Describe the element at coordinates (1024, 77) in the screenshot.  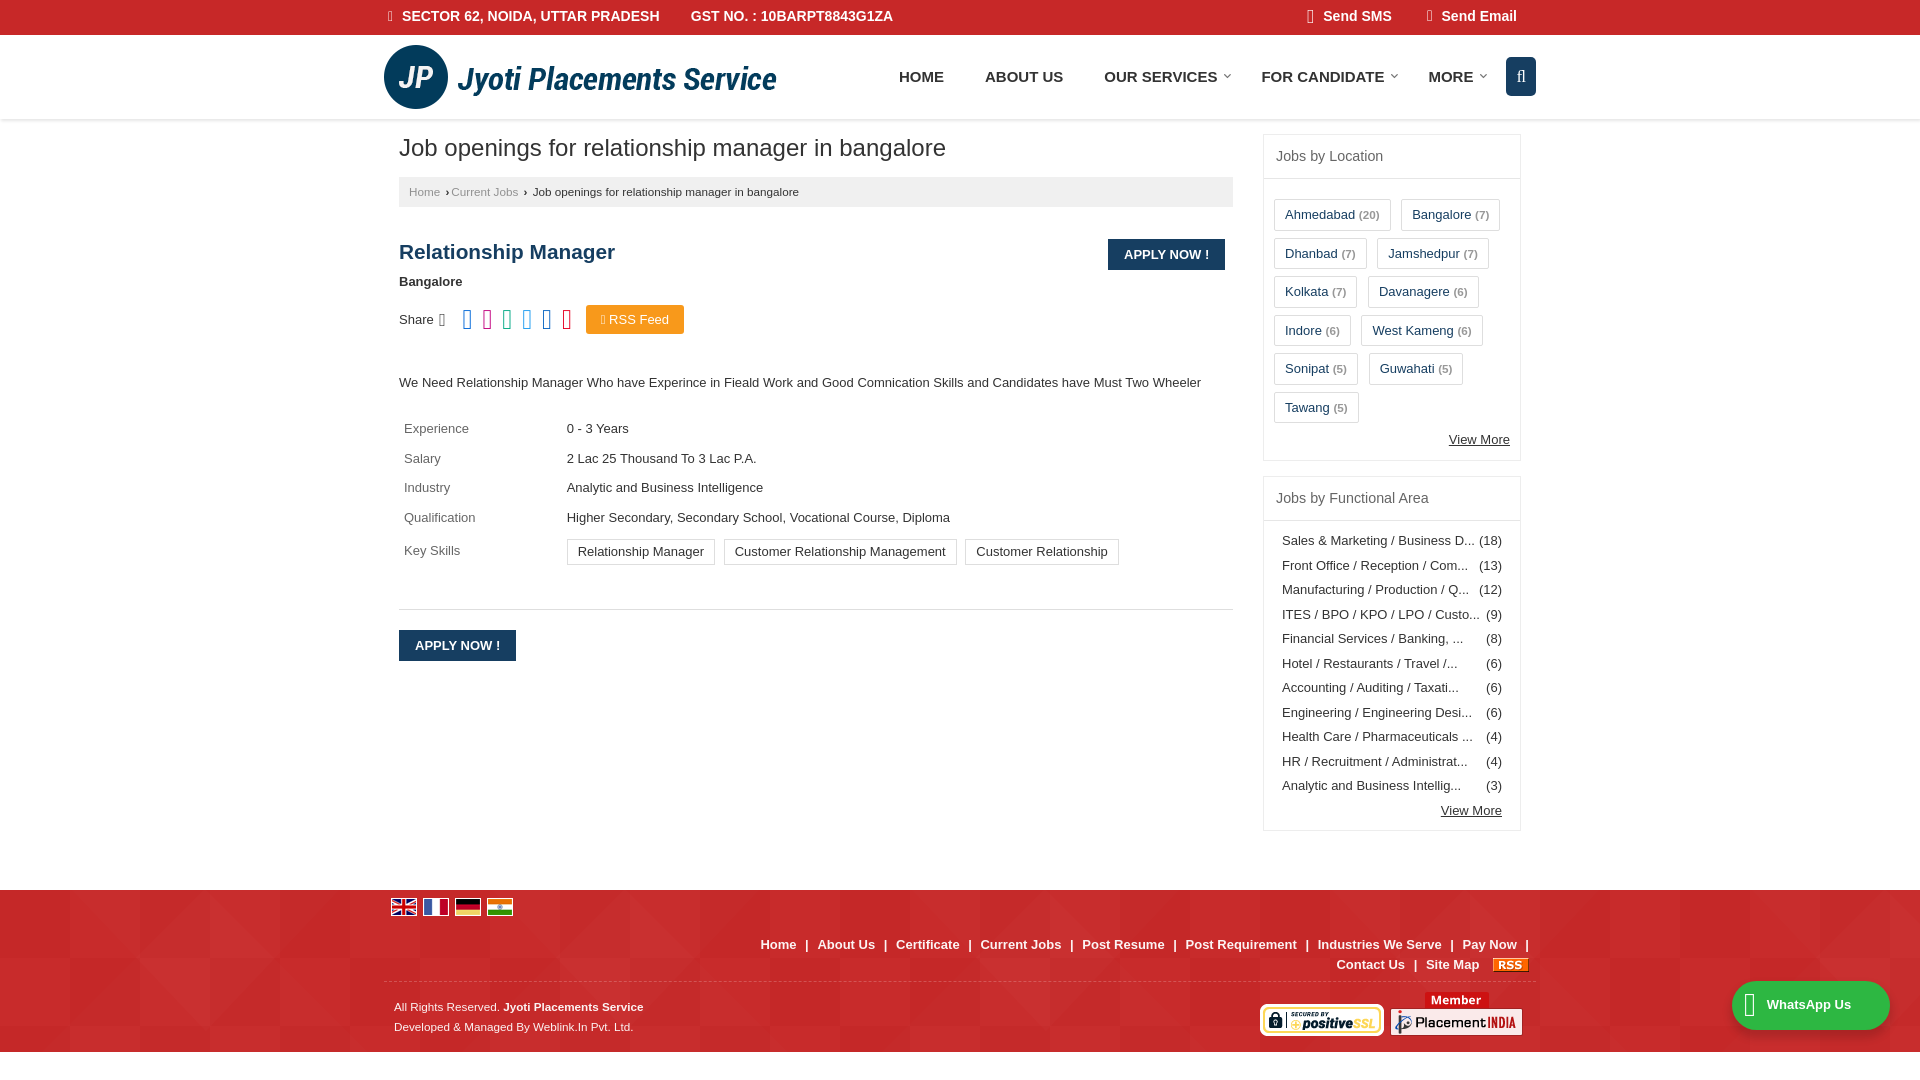
I see `ABOUT US` at that location.